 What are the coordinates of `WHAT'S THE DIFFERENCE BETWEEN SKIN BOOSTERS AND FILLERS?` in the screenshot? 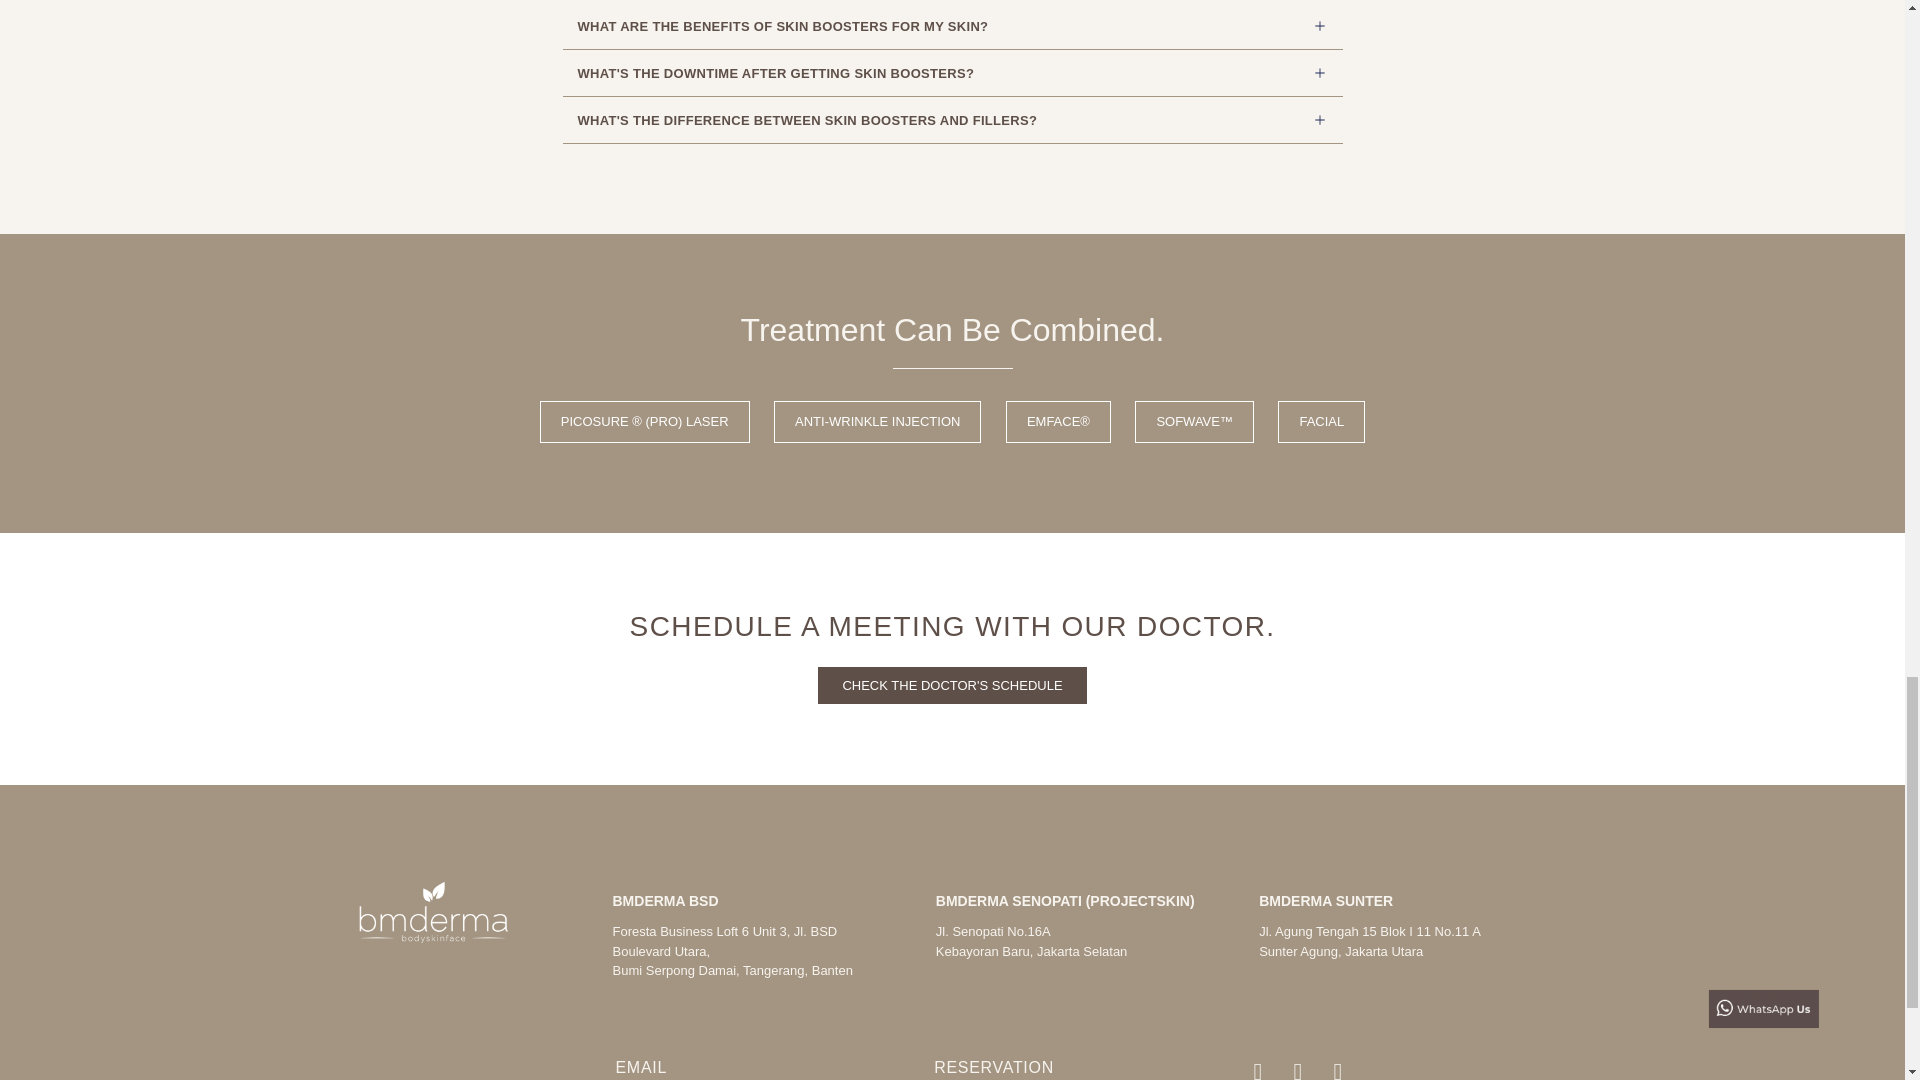 It's located at (808, 120).